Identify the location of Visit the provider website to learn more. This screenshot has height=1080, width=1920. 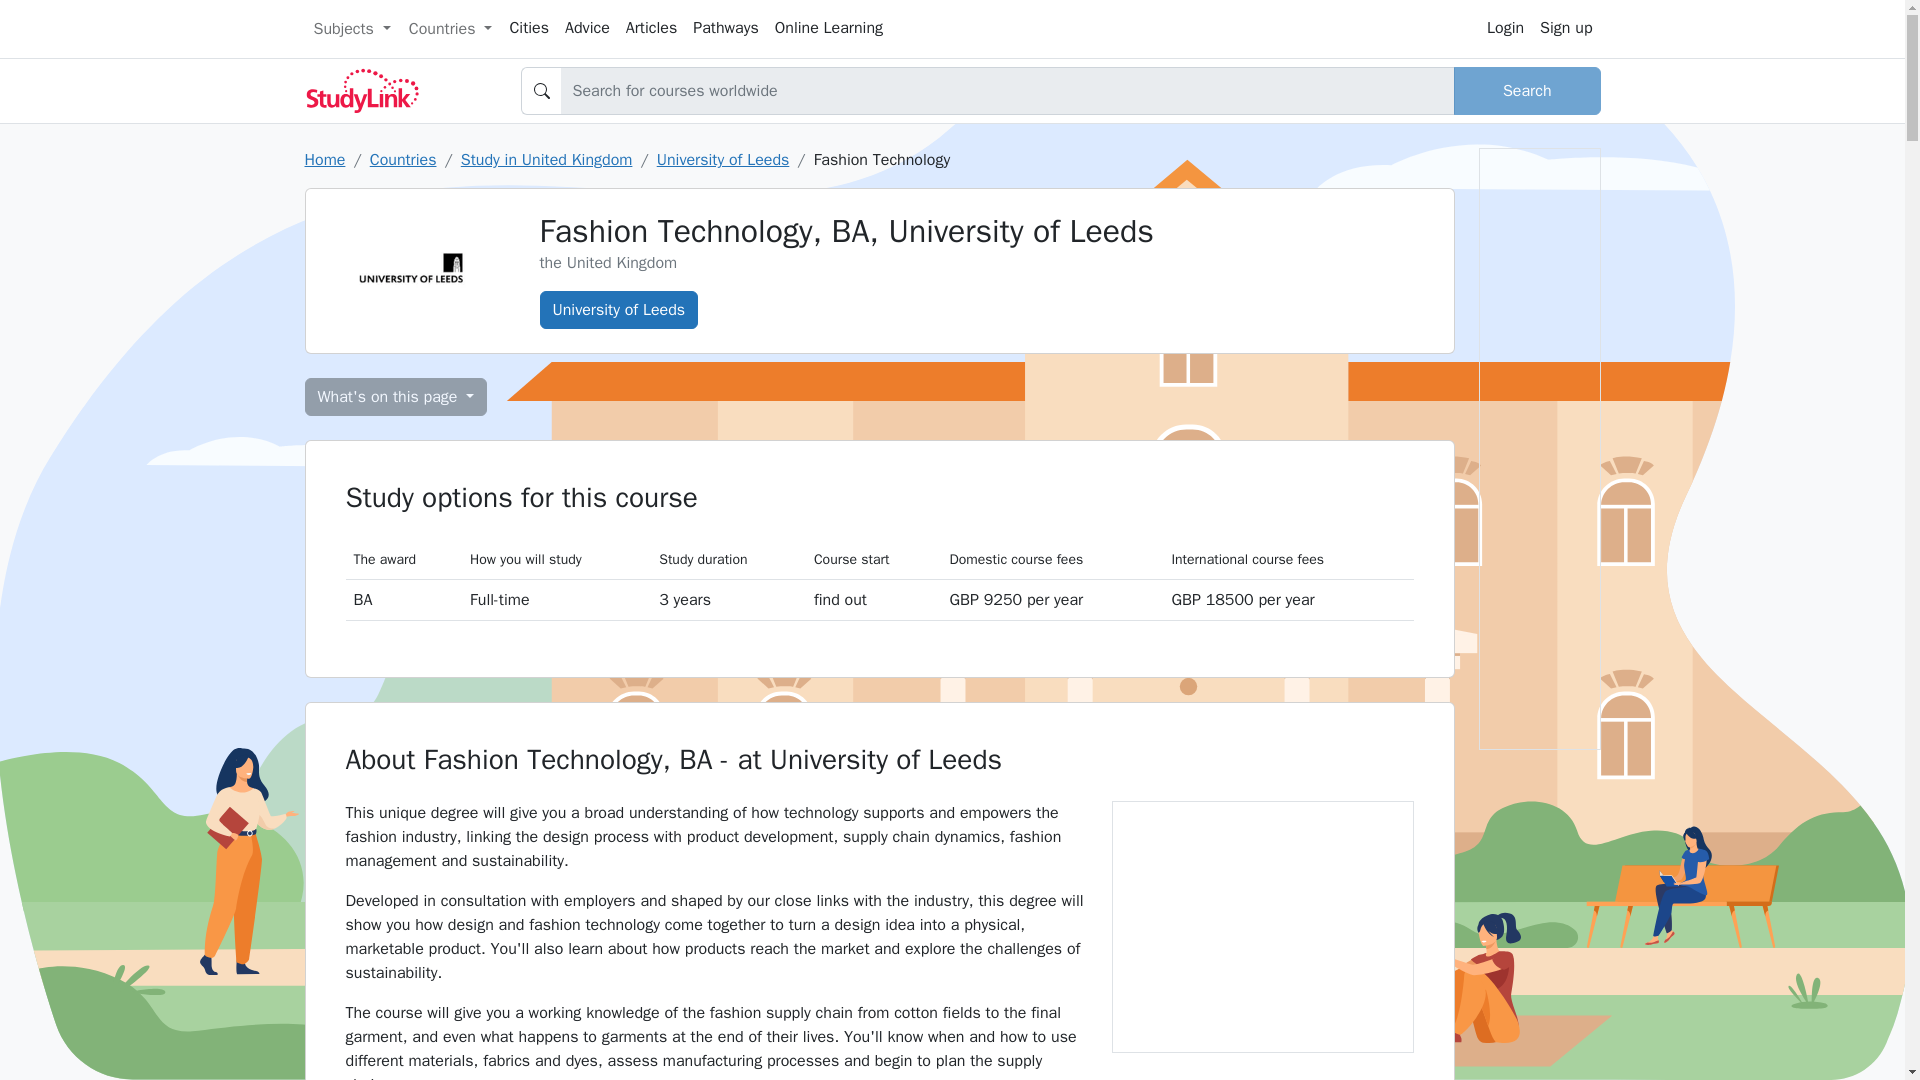
(874, 598).